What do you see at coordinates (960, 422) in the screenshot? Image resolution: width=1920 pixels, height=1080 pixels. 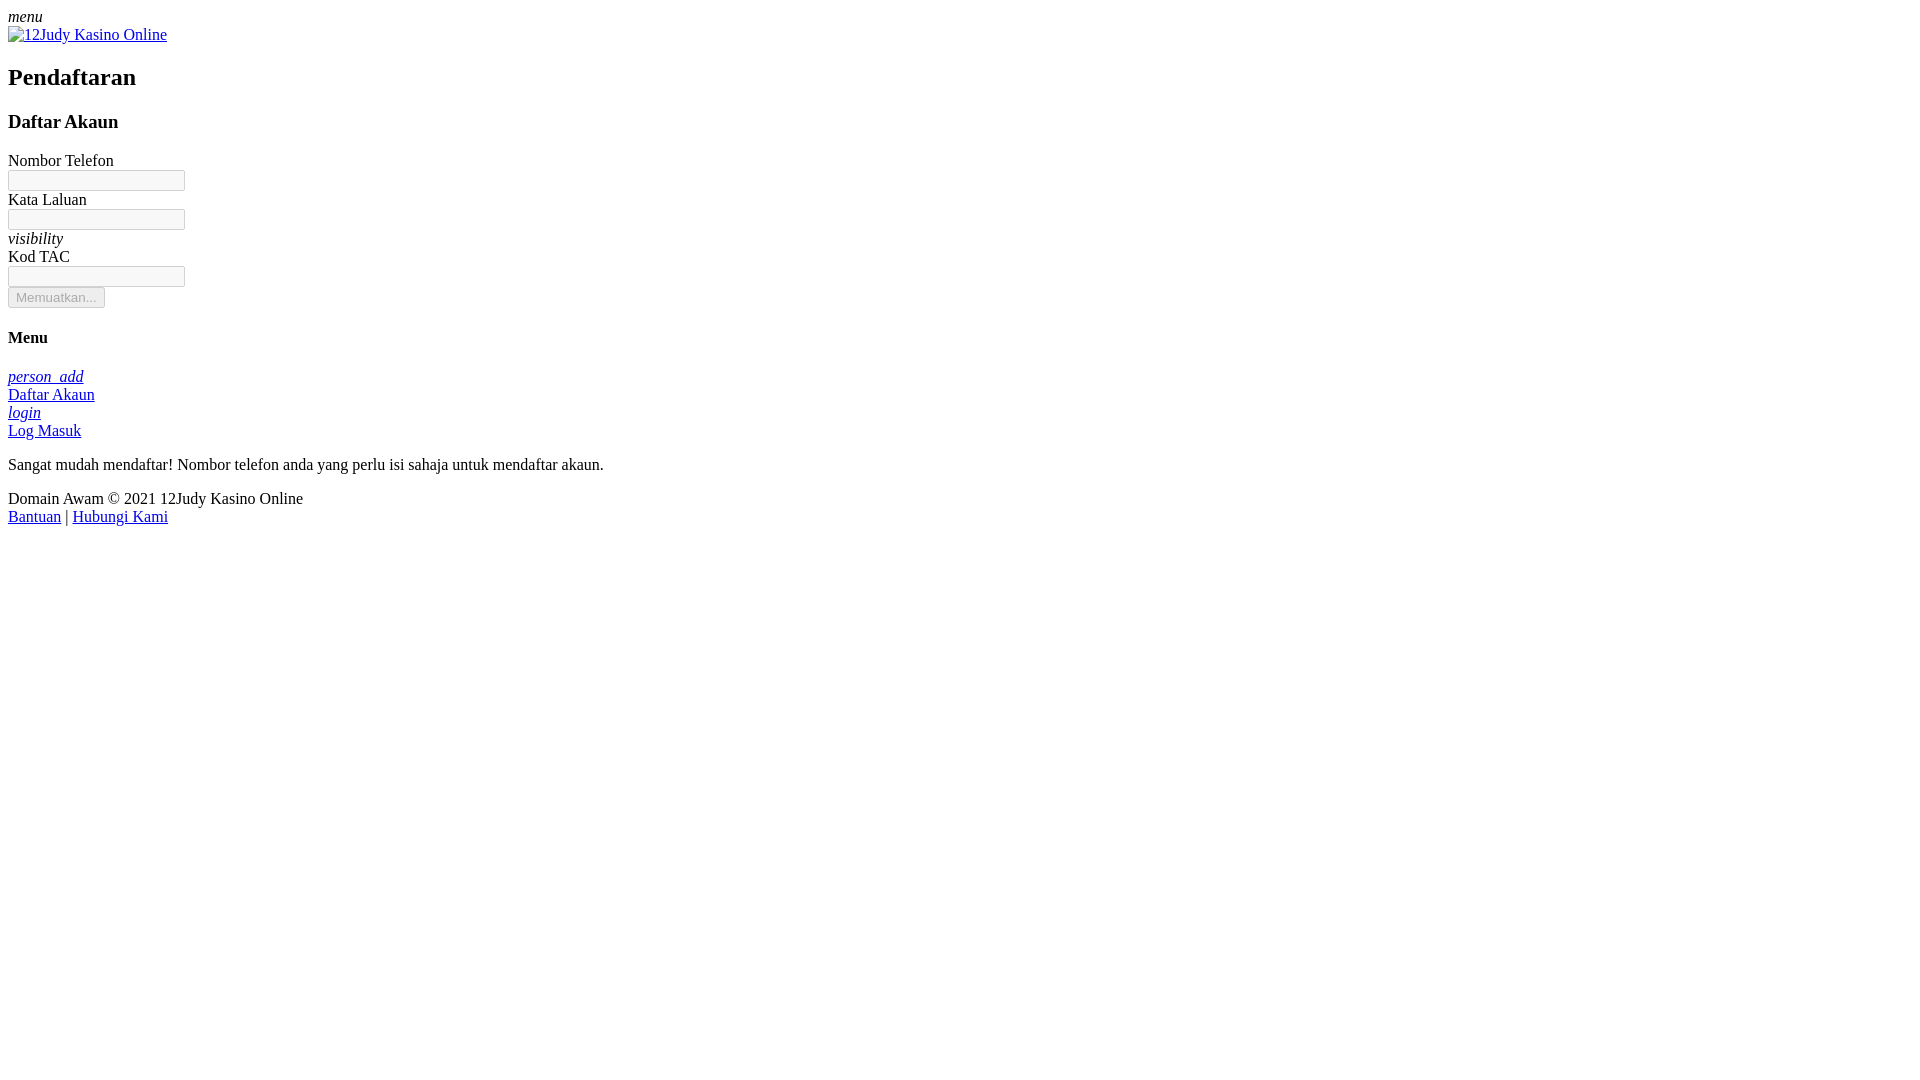 I see `login
Log Masuk` at bounding box center [960, 422].